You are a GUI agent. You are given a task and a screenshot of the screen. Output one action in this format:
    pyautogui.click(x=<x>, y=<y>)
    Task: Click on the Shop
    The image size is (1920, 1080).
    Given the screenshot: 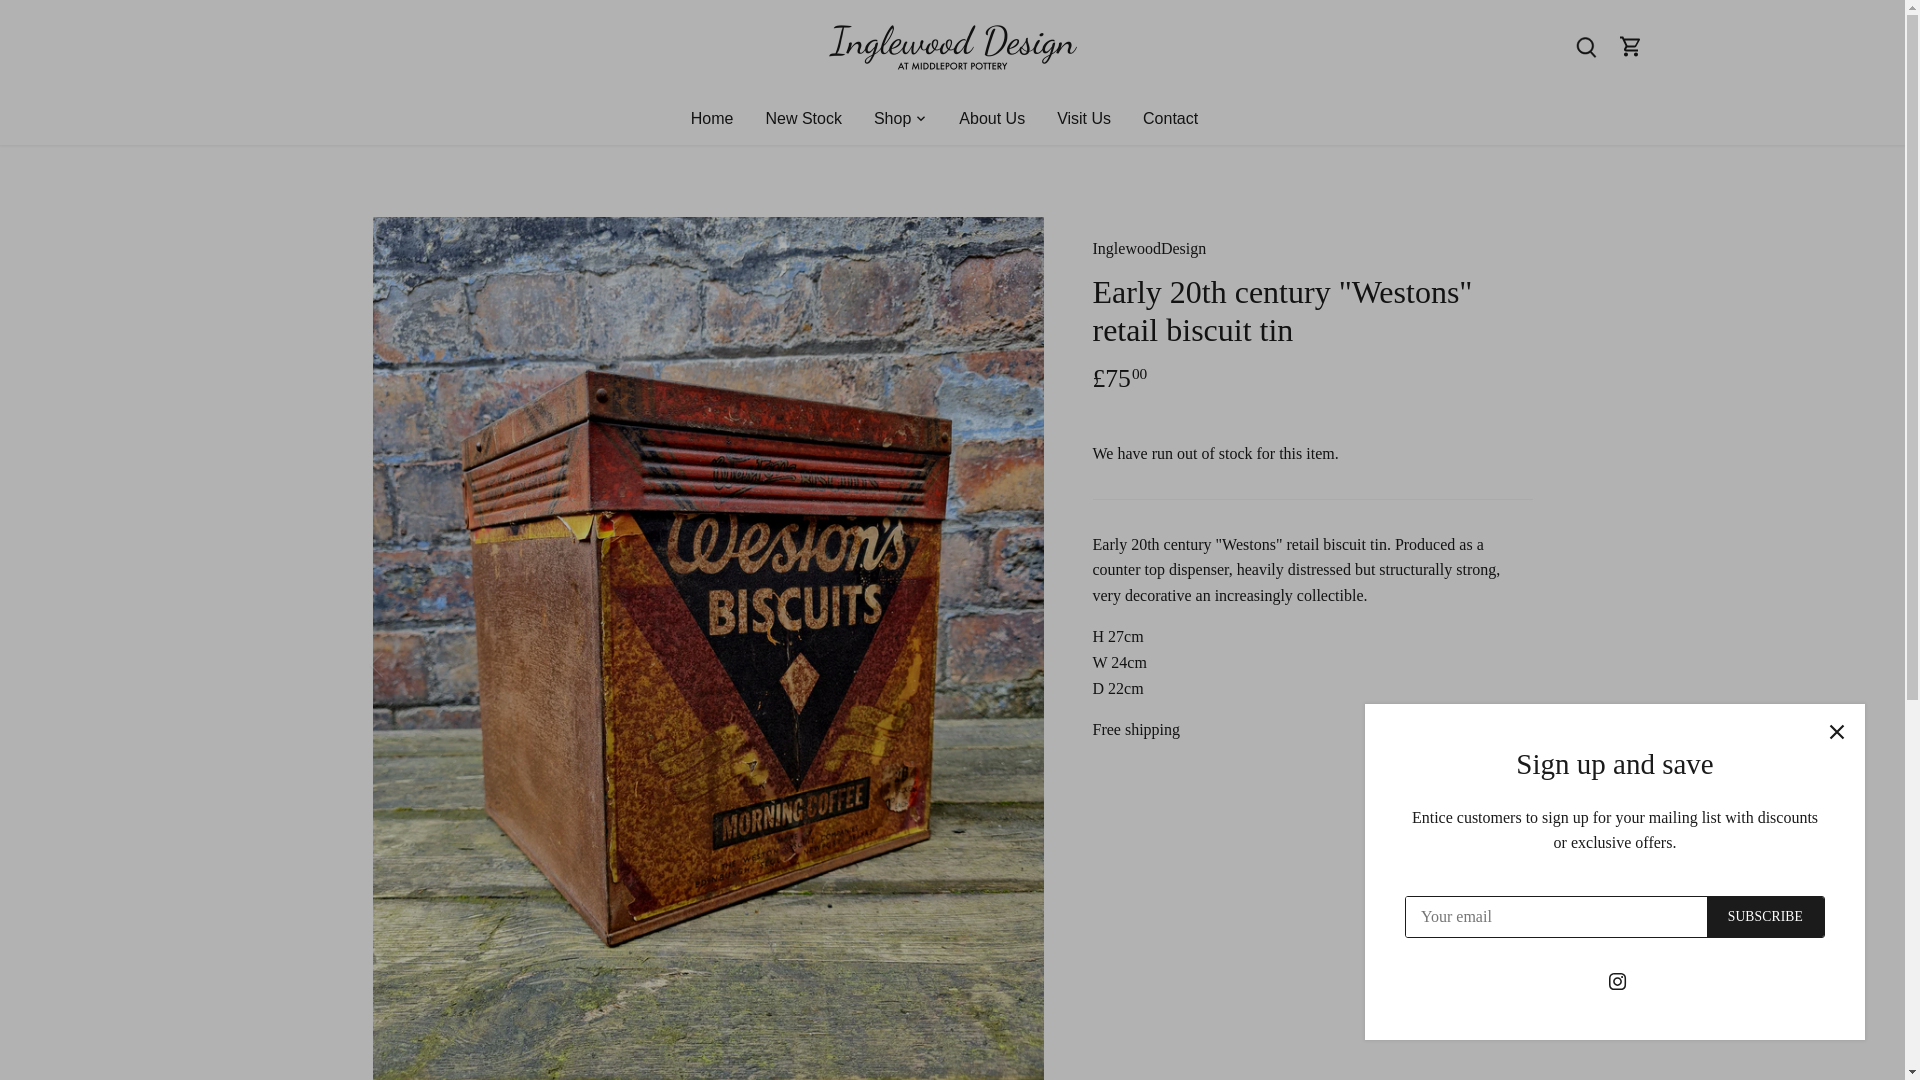 What is the action you would take?
    pyautogui.click(x=892, y=118)
    